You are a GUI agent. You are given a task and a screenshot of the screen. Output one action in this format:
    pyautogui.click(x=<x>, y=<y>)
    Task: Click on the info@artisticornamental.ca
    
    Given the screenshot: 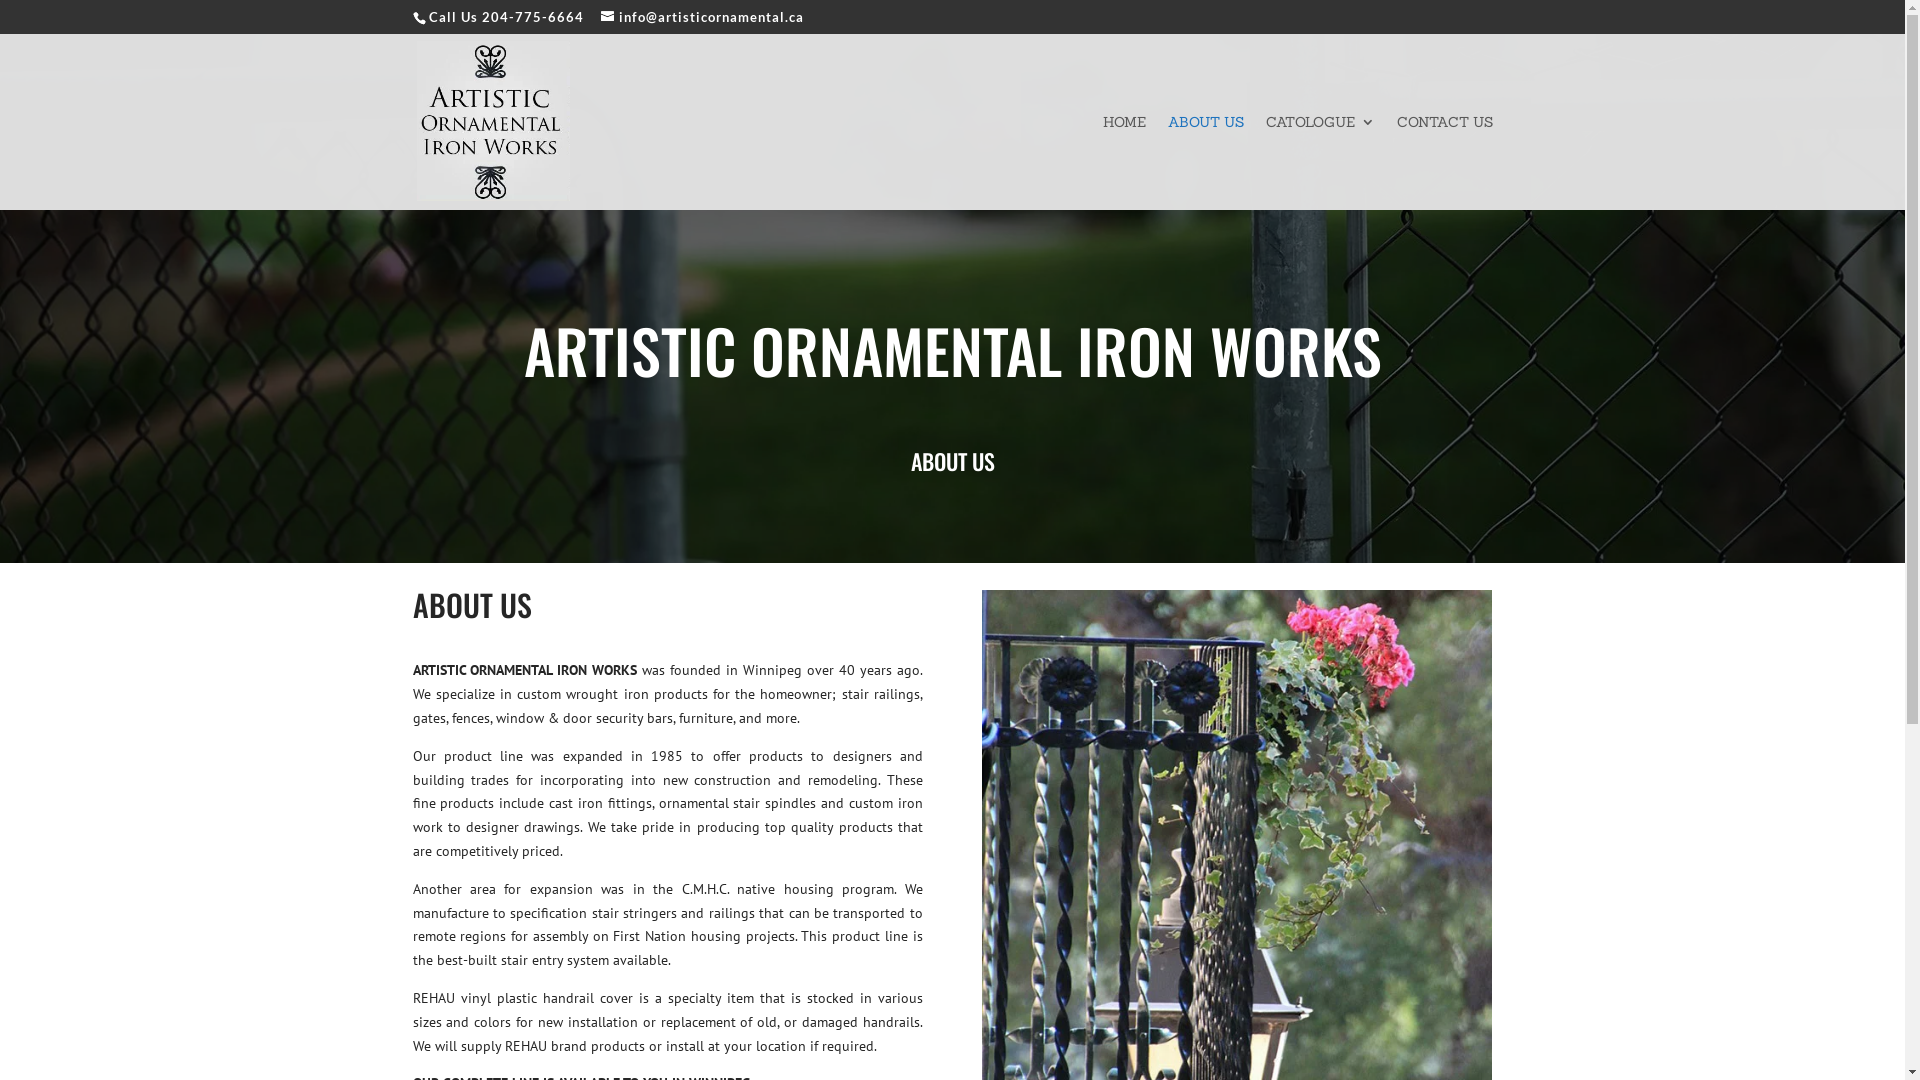 What is the action you would take?
    pyautogui.click(x=702, y=17)
    